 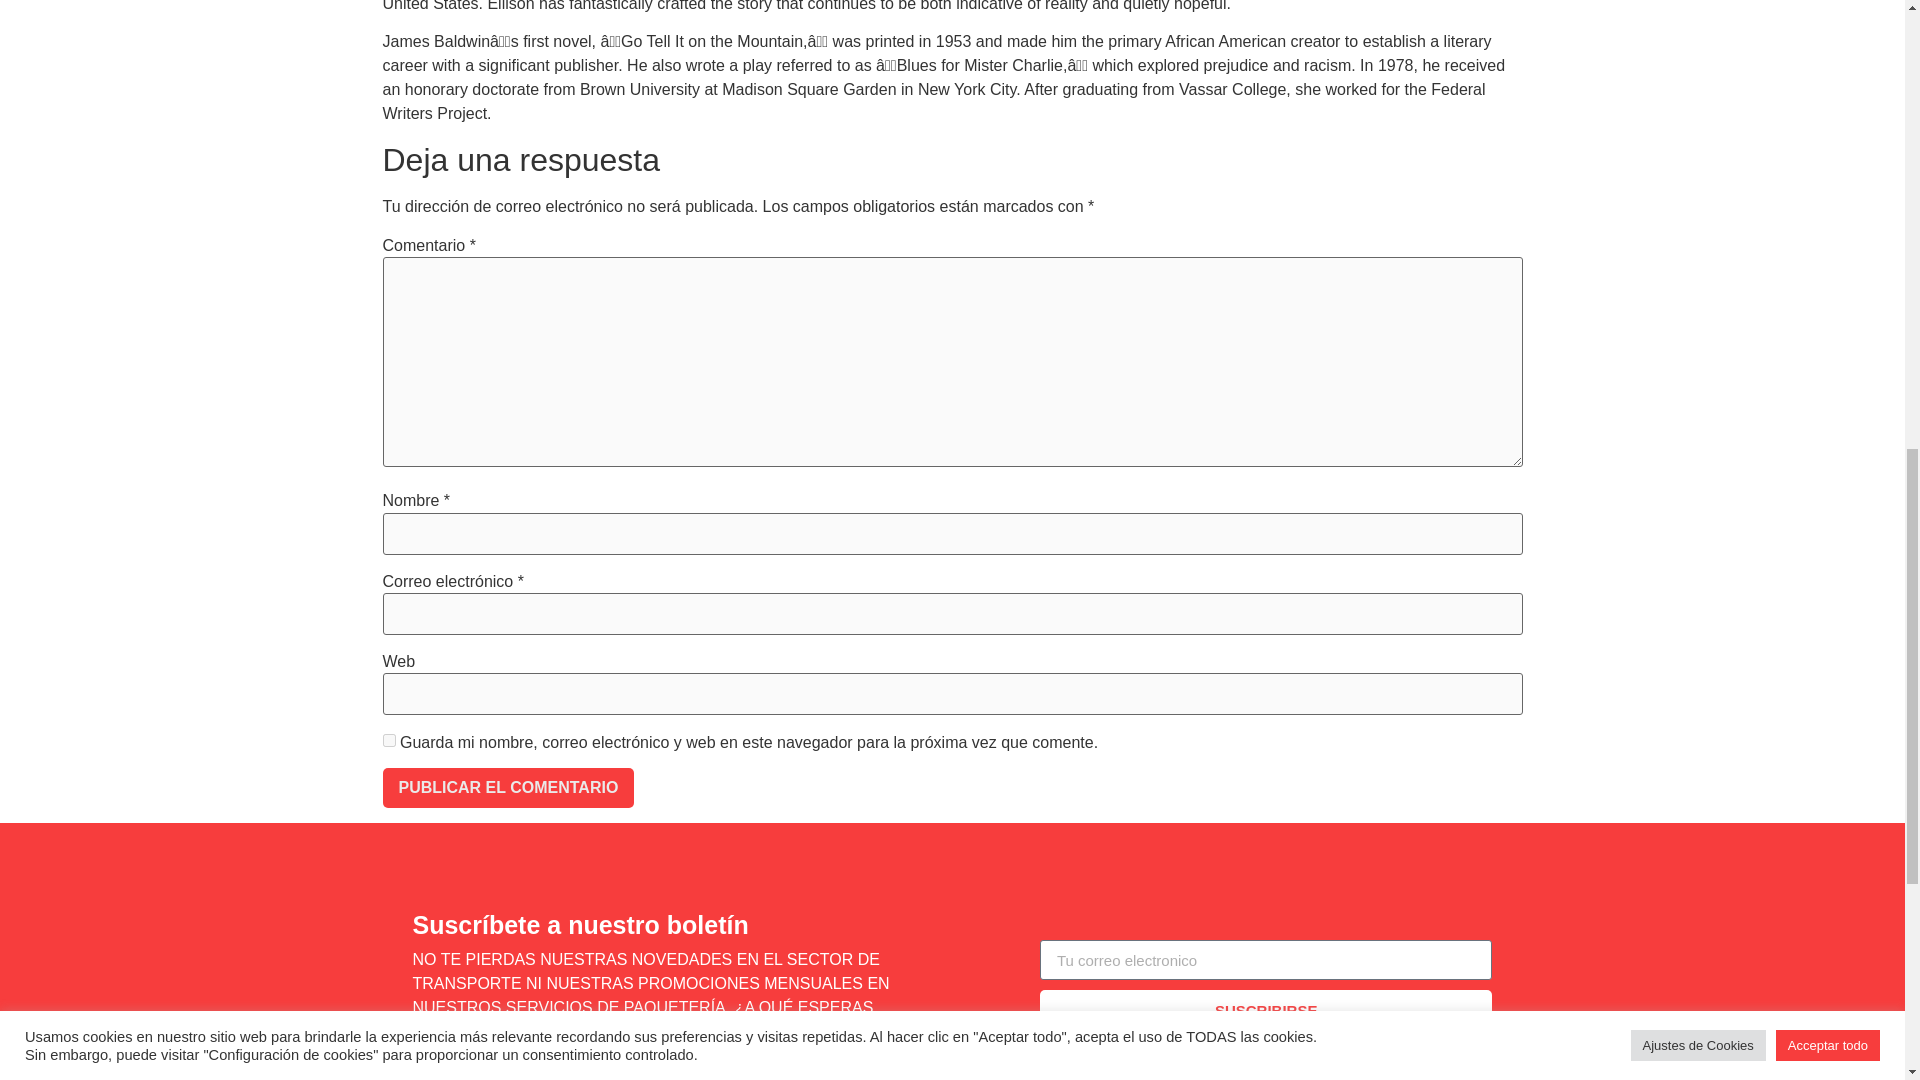 I want to click on Publicar el comentario, so click(x=508, y=787).